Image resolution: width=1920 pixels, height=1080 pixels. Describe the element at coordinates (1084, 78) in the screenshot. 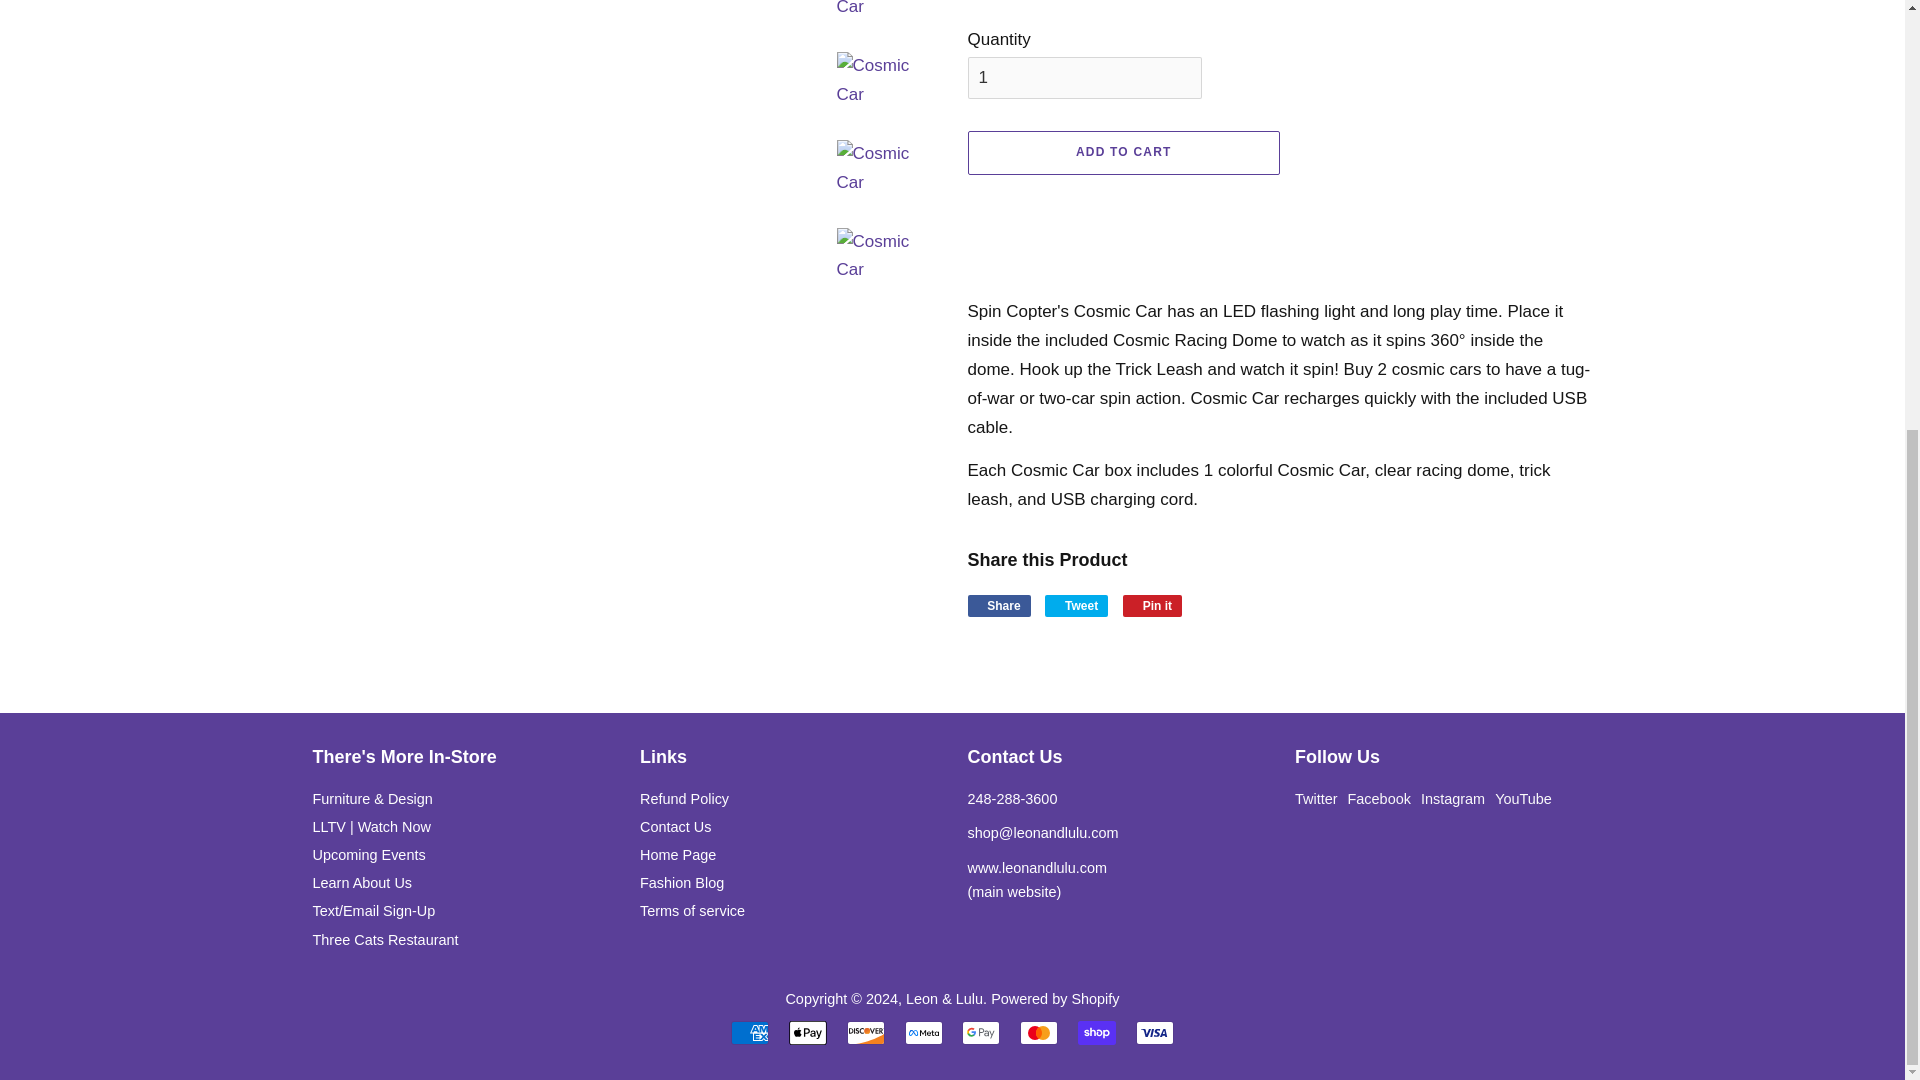

I see `1` at that location.